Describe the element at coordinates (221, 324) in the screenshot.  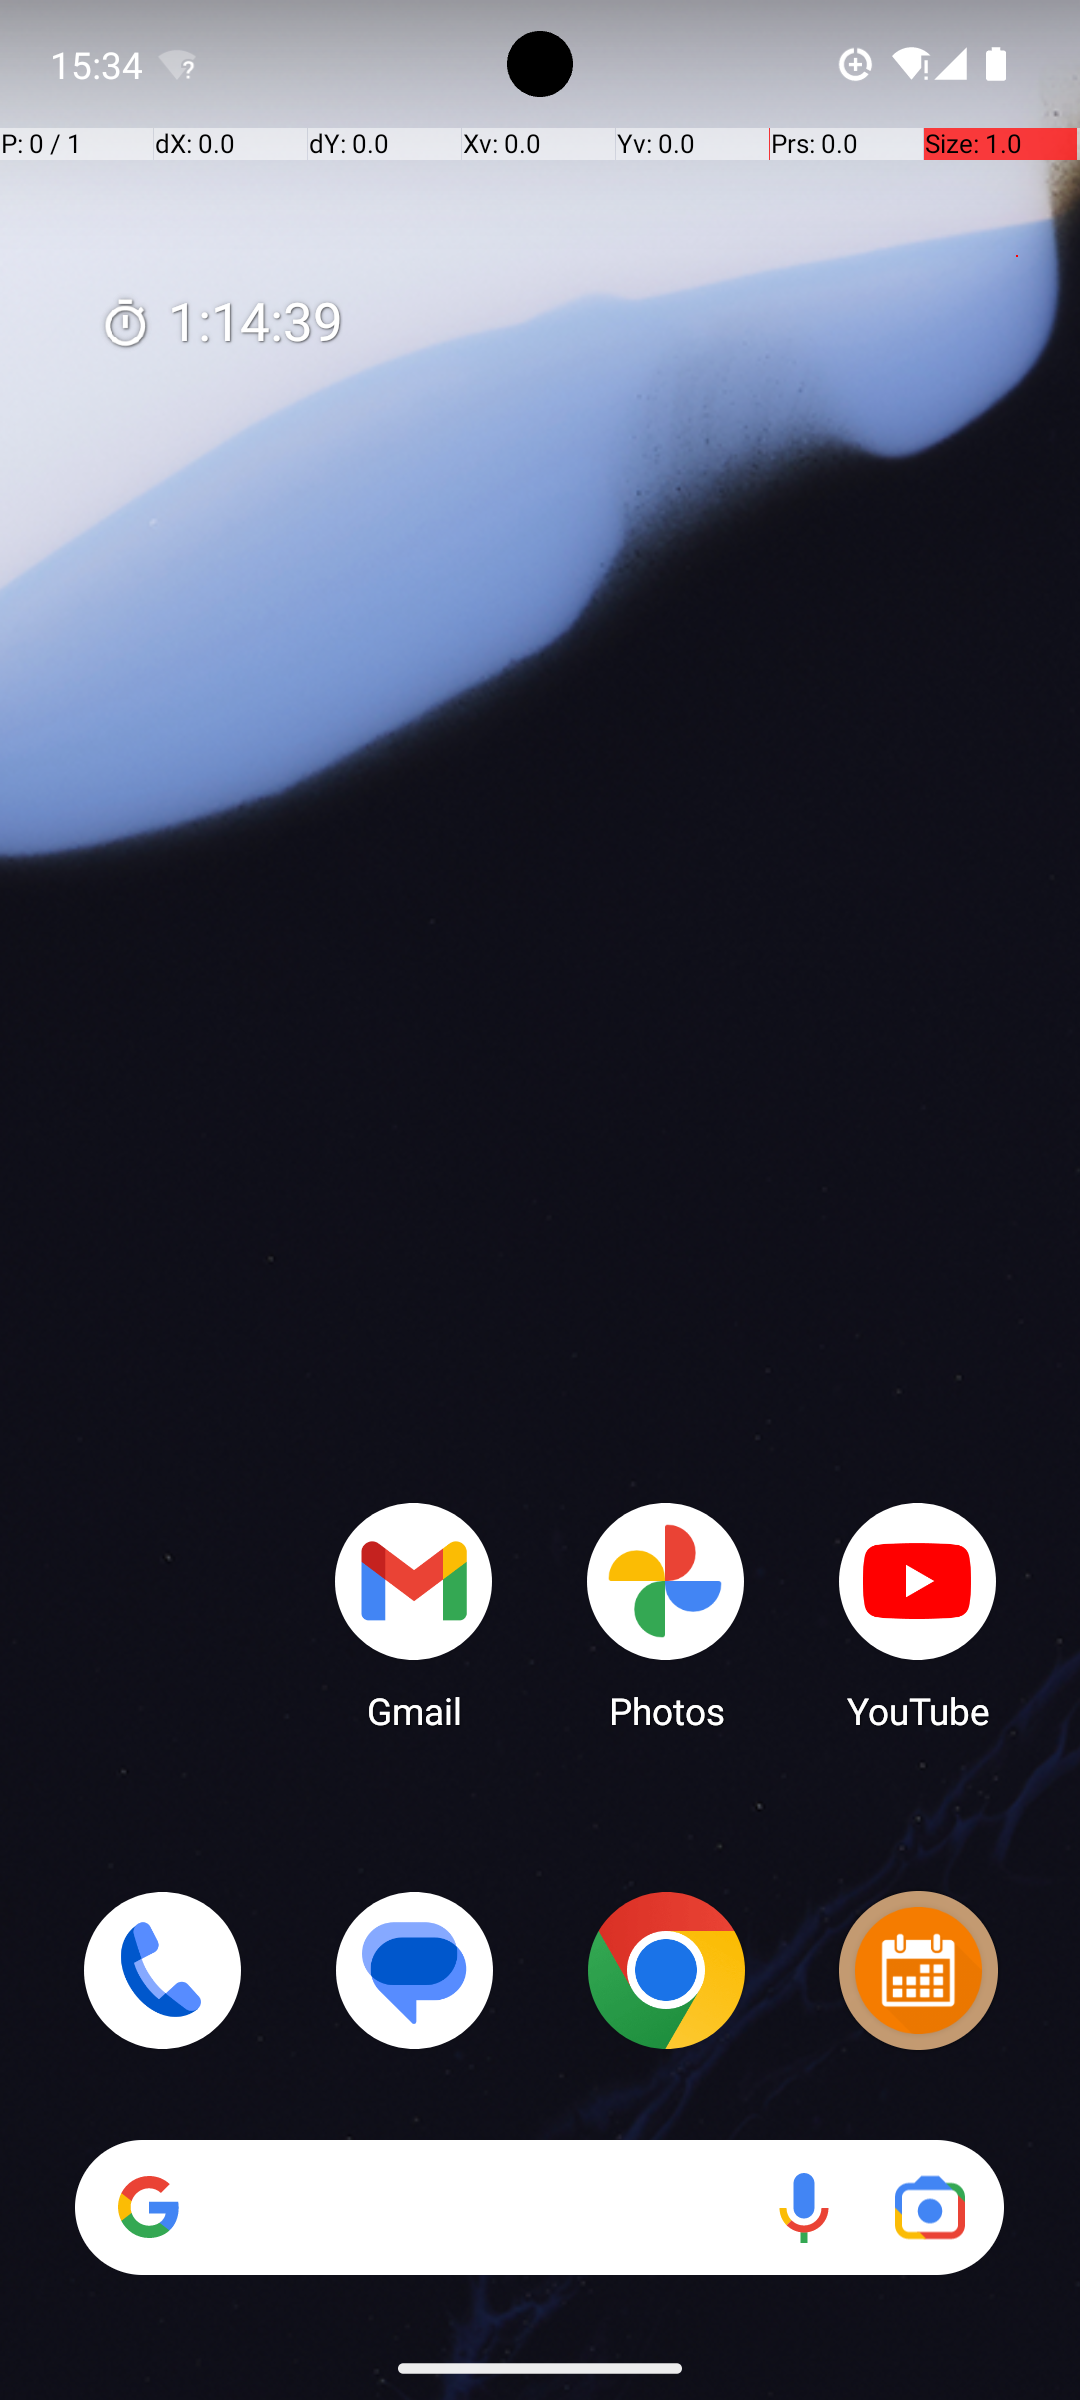
I see `1:14:39` at that location.